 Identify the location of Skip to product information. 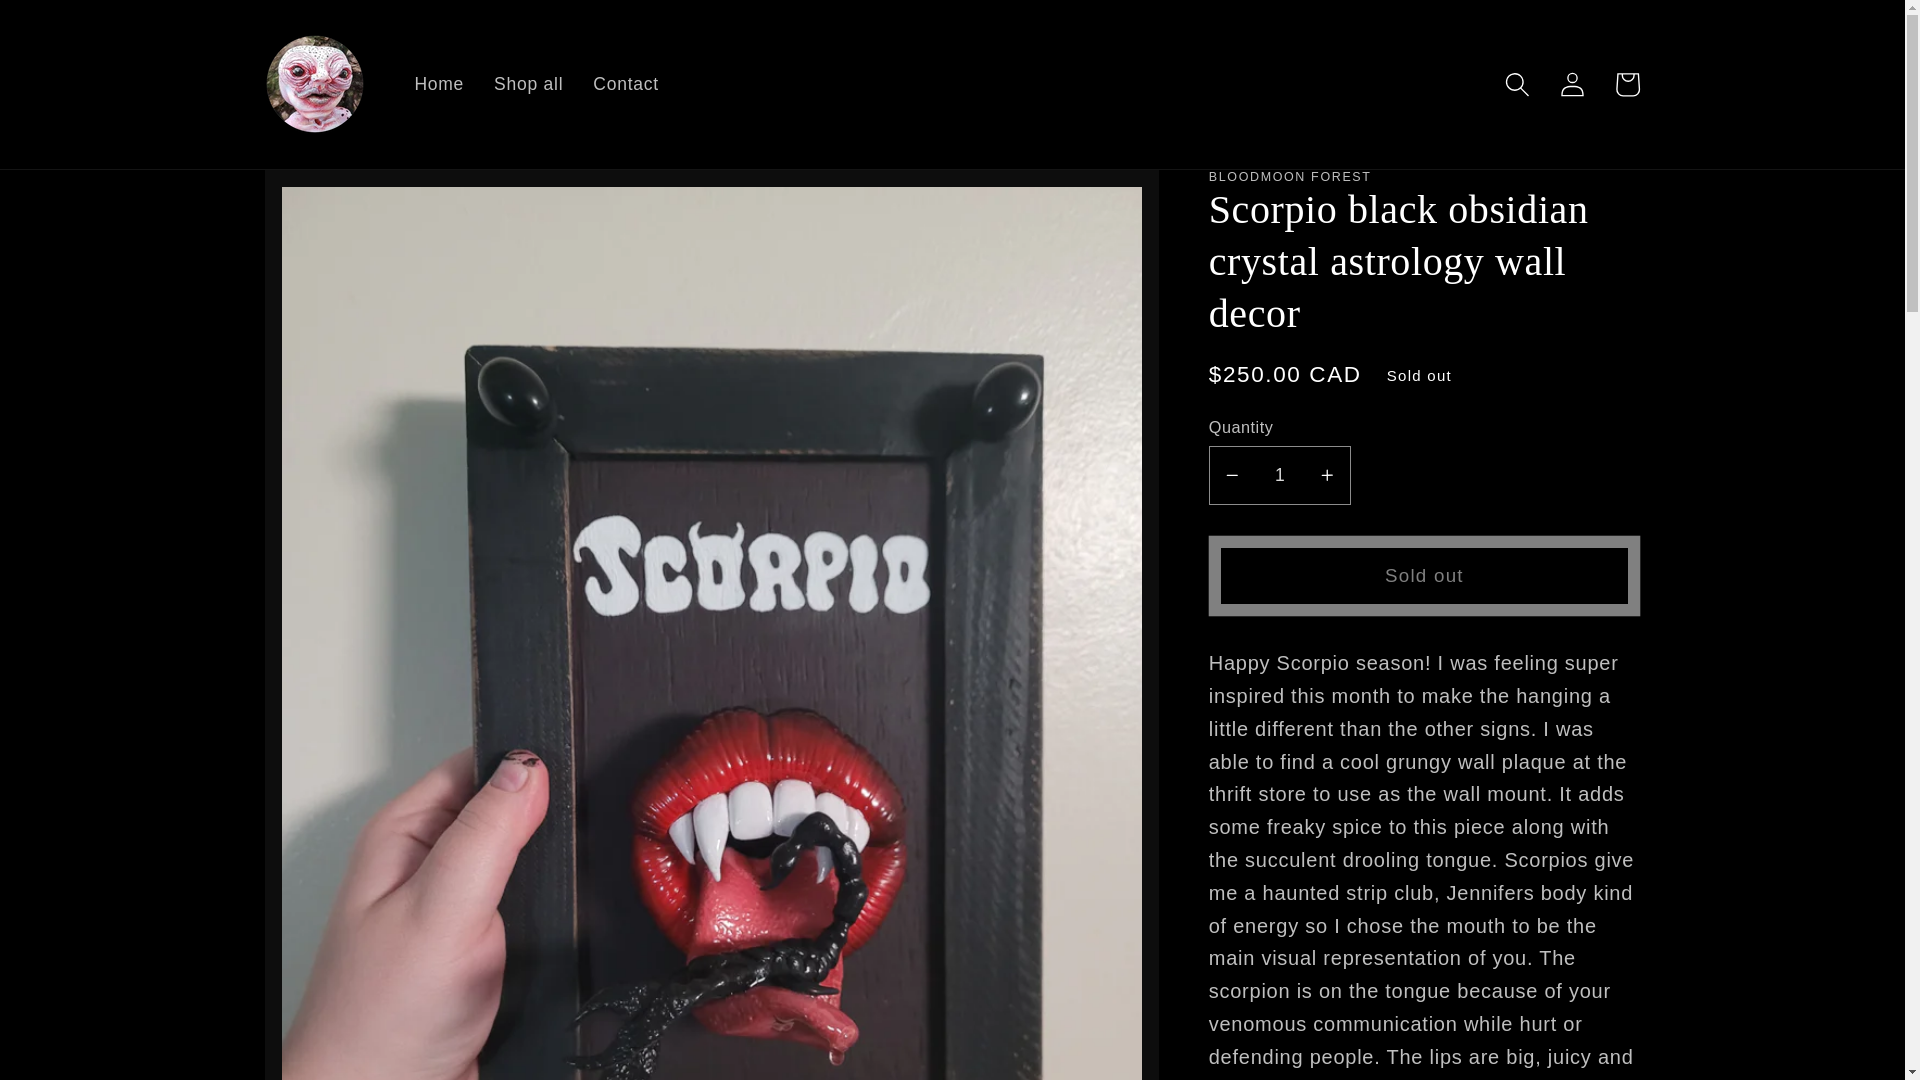
(350, 208).